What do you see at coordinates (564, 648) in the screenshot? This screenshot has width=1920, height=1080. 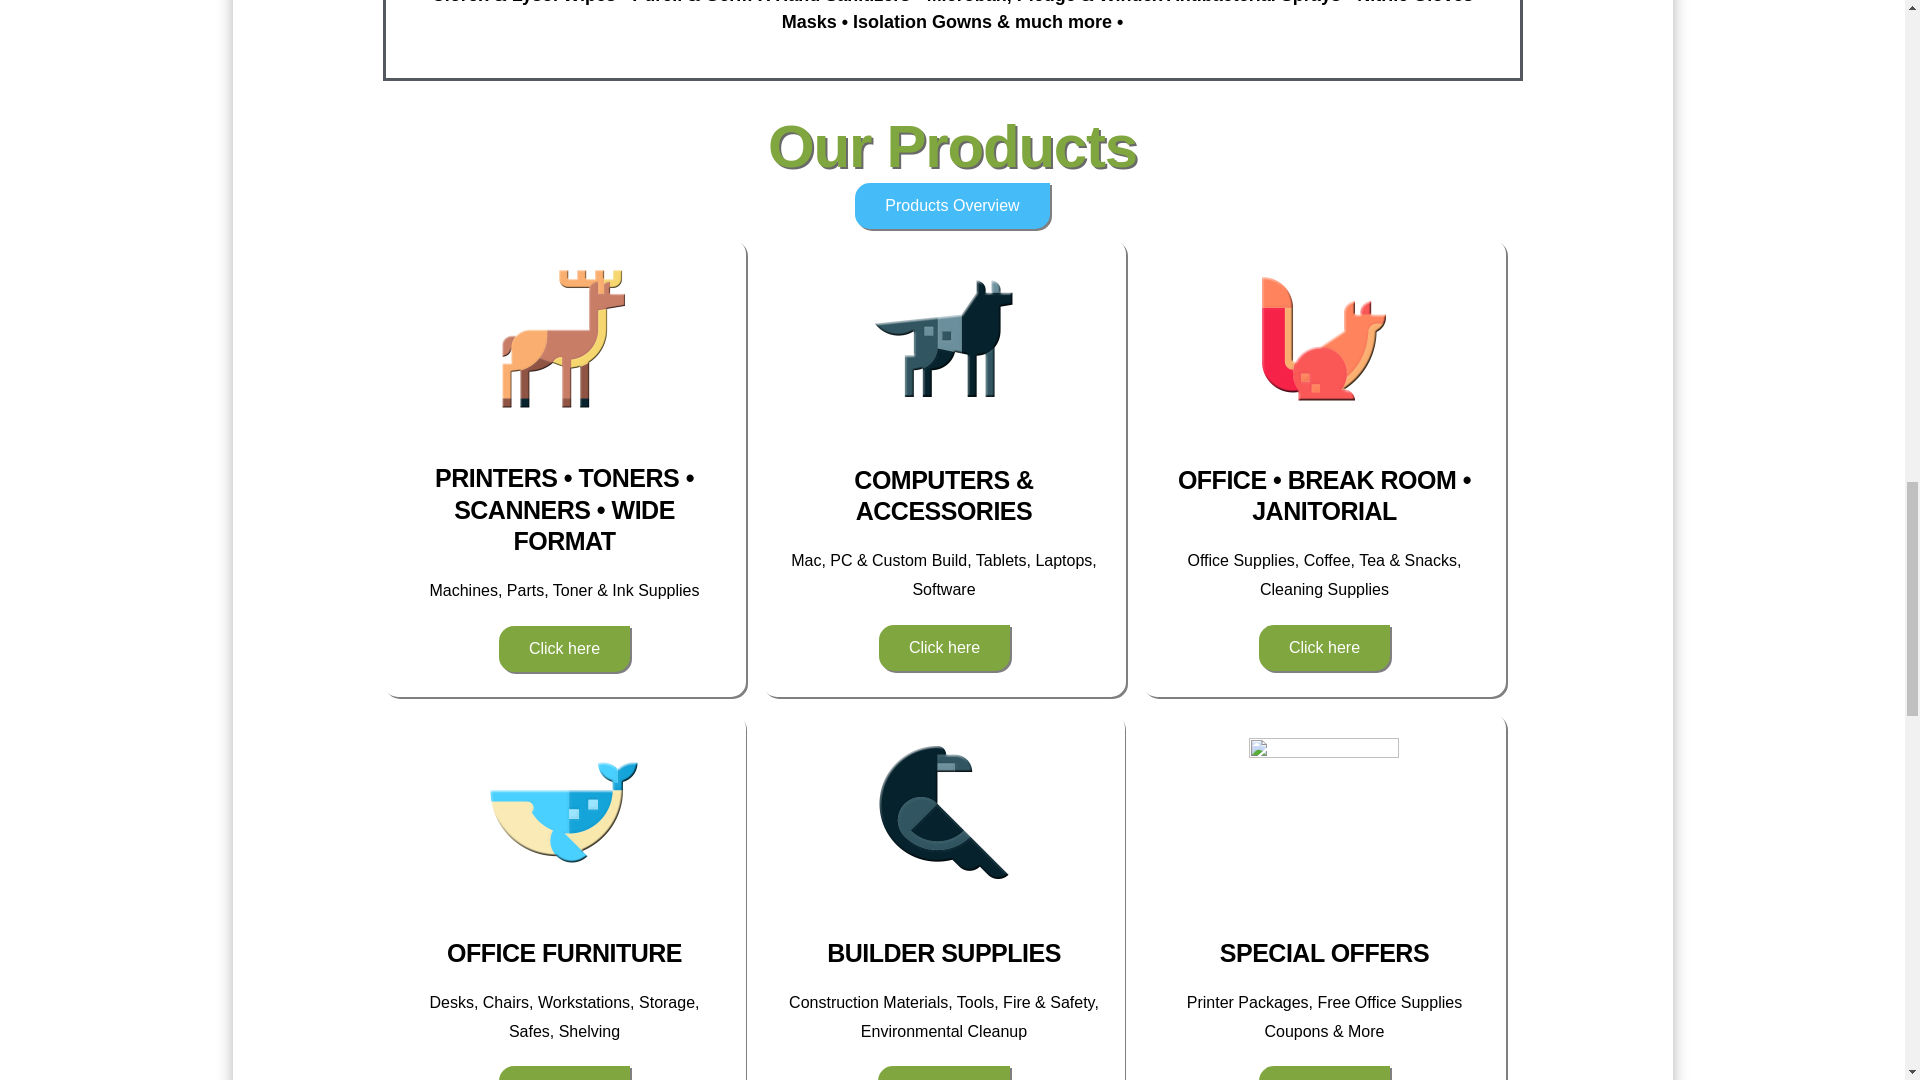 I see `Click here` at bounding box center [564, 648].